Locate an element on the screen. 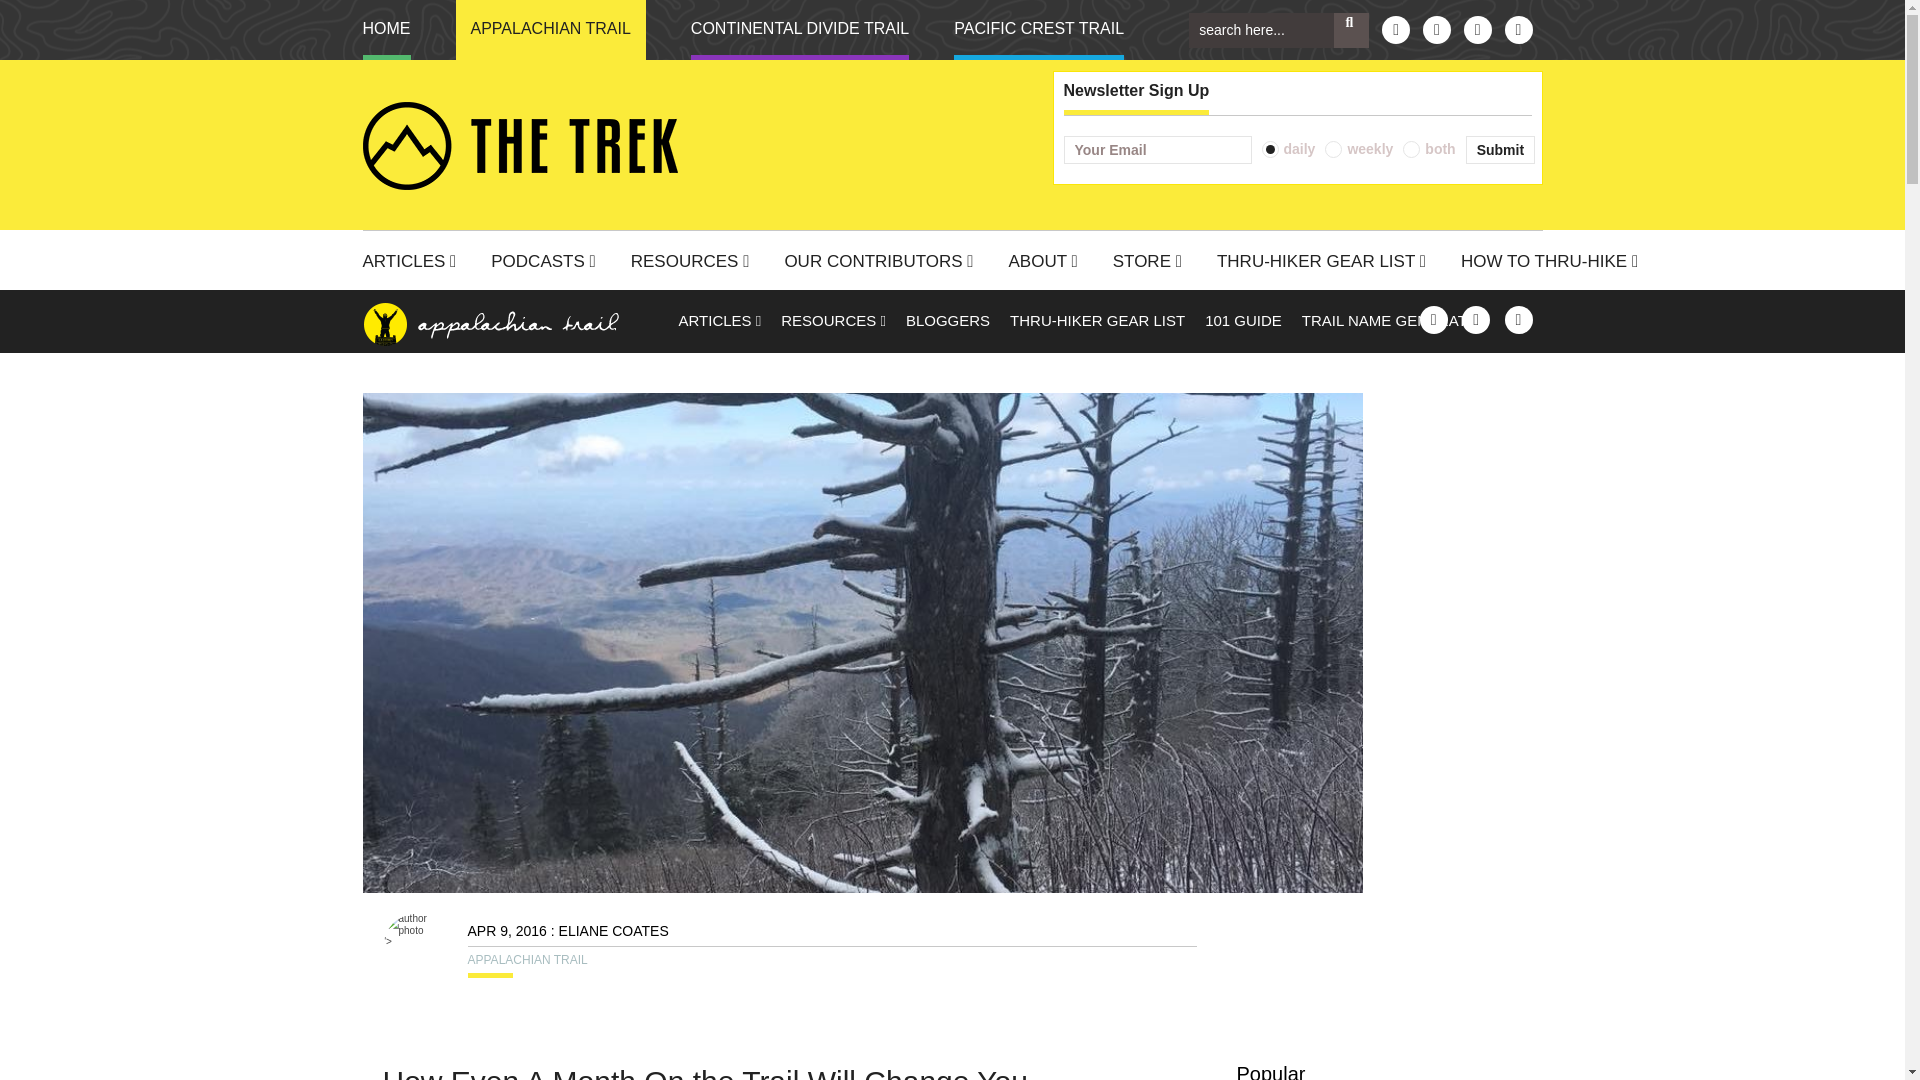 The height and width of the screenshot is (1080, 1920). APPALACHIAN TRAIL is located at coordinates (550, 30).